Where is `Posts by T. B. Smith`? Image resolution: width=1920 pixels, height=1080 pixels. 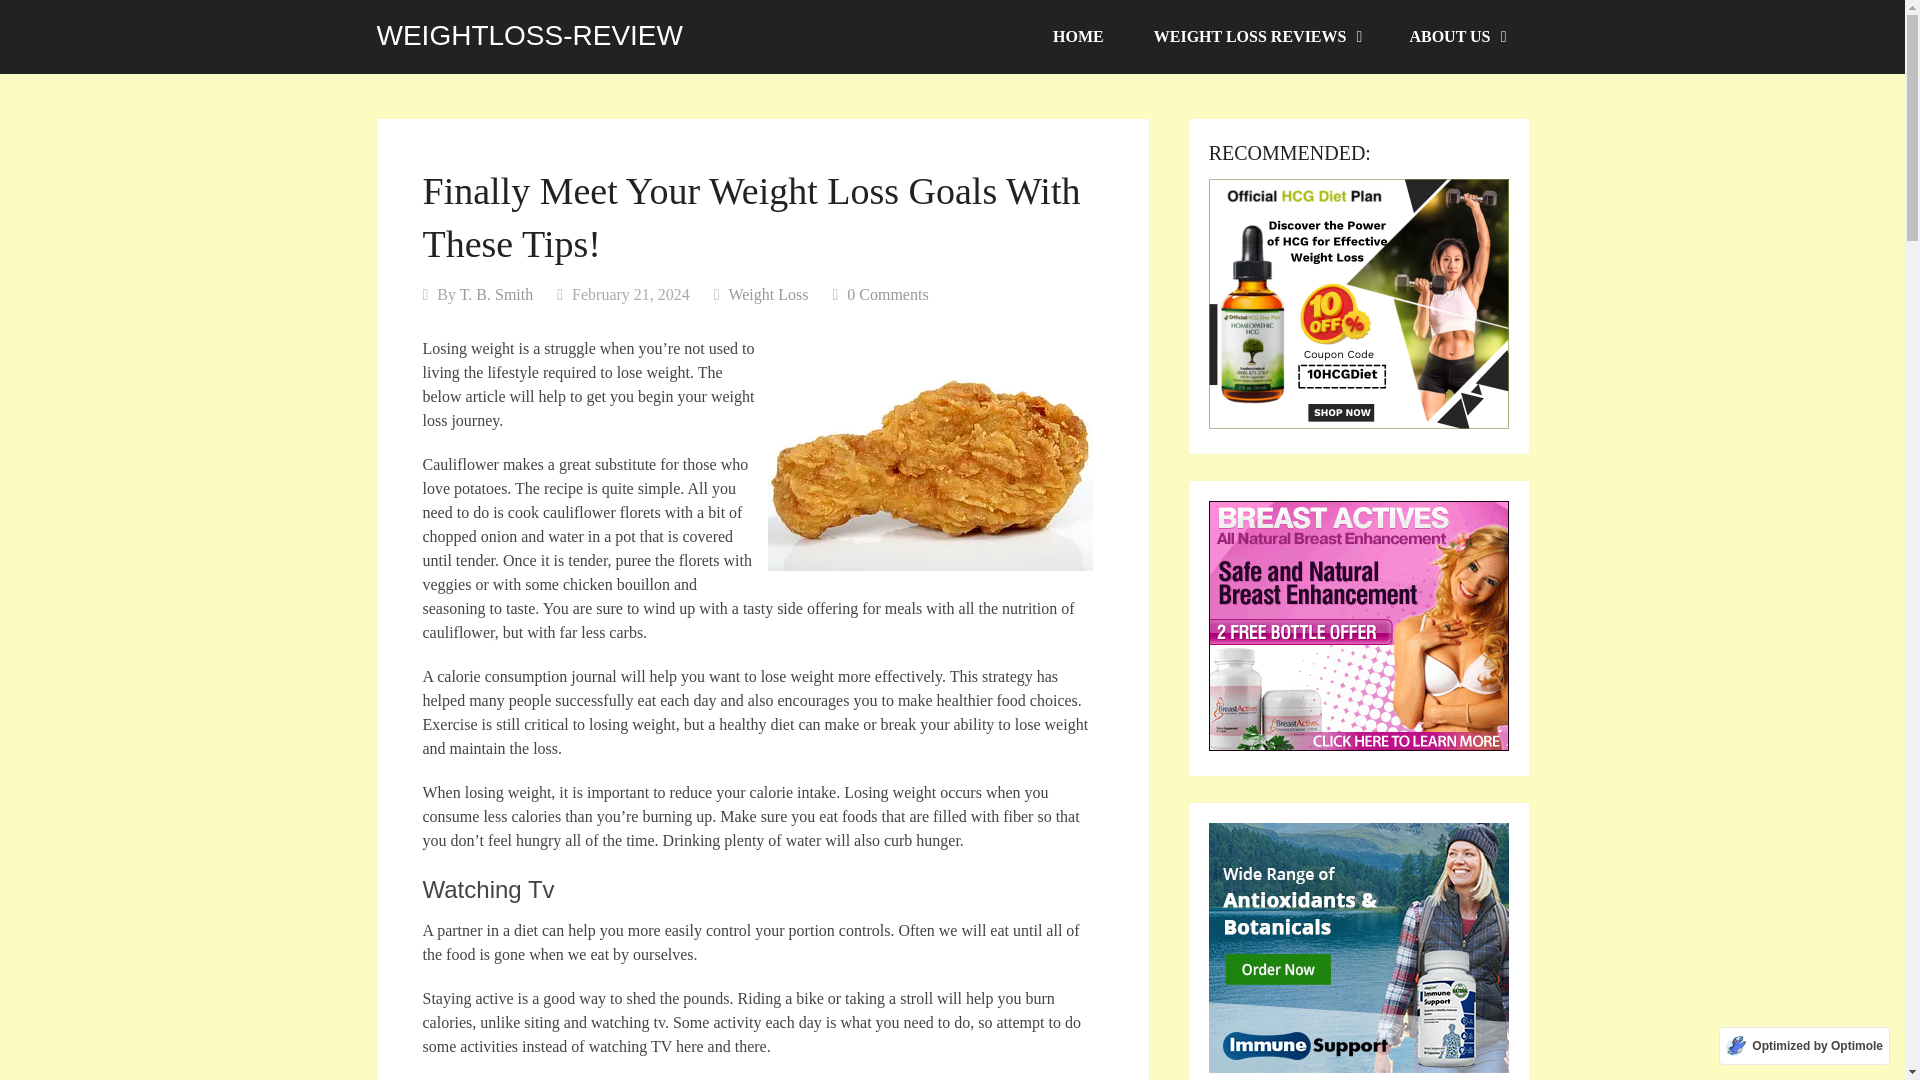 Posts by T. B. Smith is located at coordinates (496, 294).